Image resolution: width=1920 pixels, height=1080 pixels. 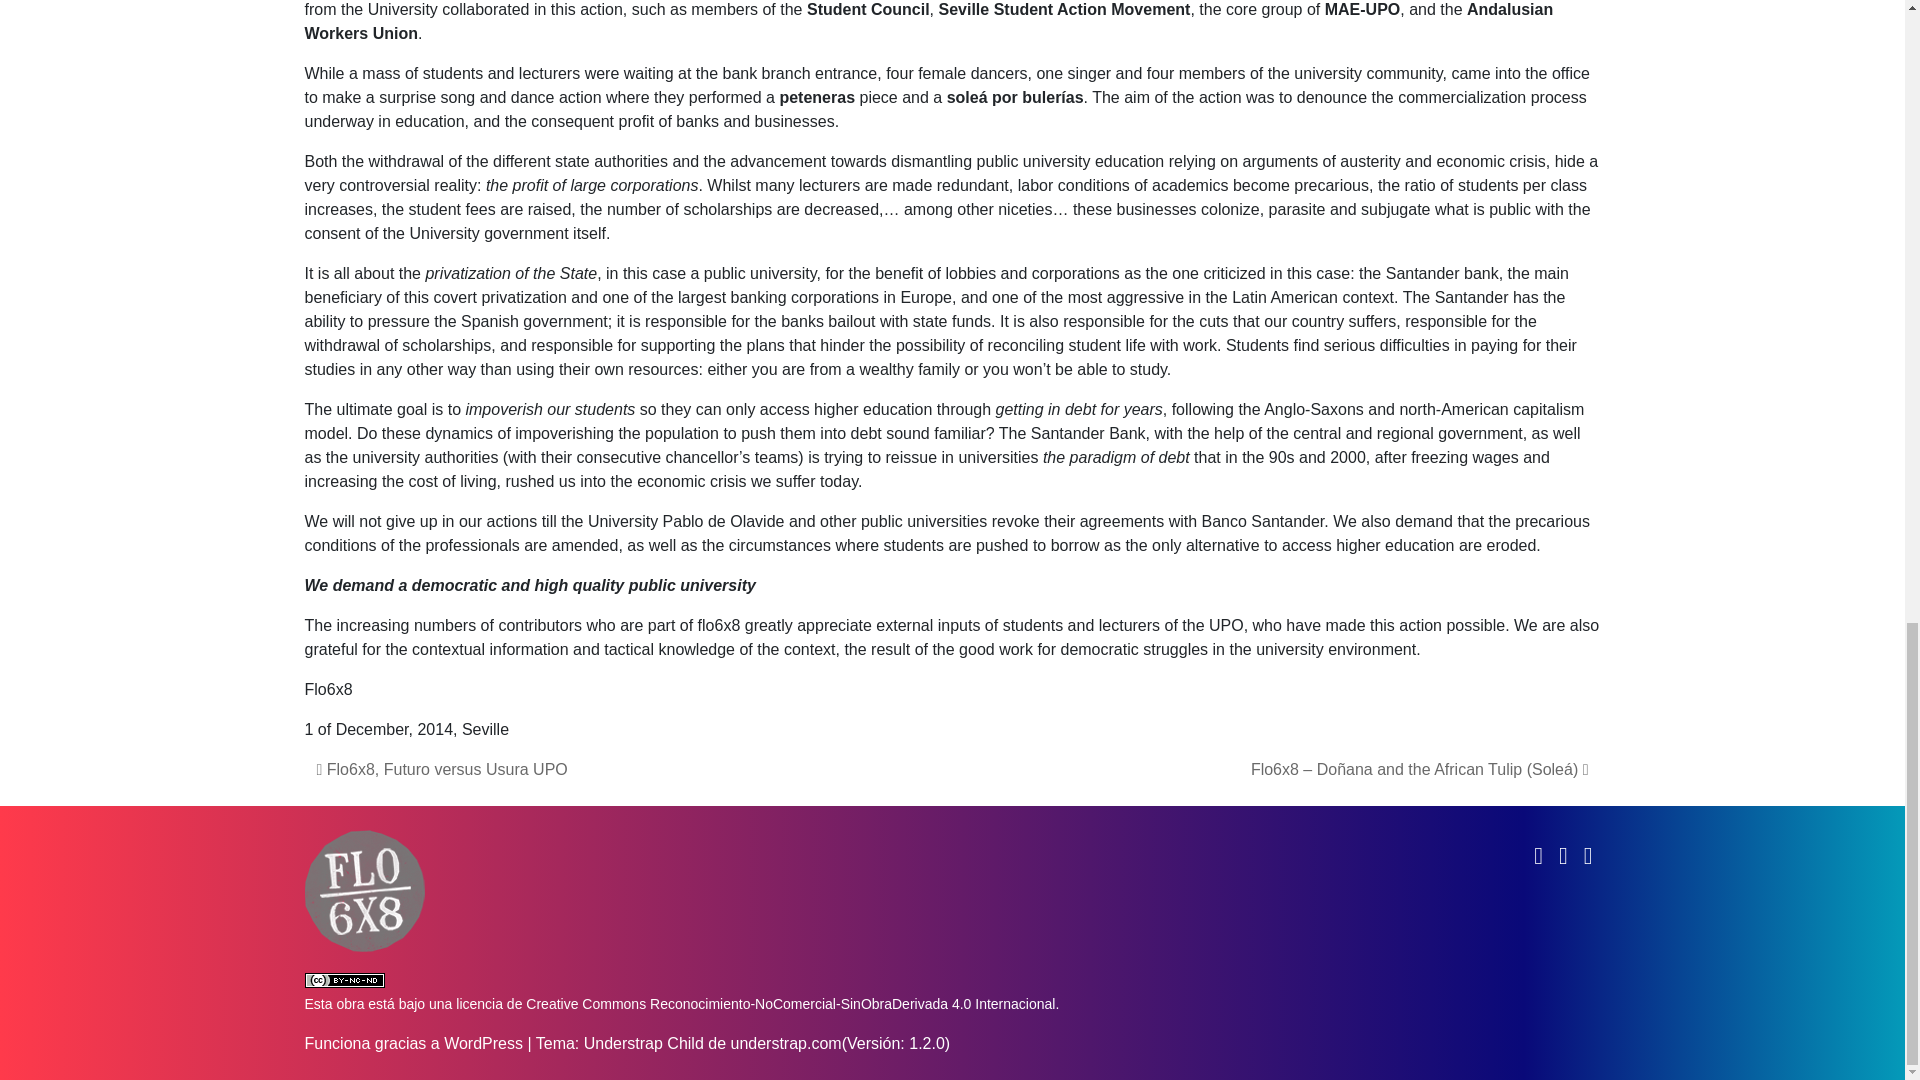 I want to click on  Flo6x8, Futuro versus Usura UPO, so click(x=441, y=769).